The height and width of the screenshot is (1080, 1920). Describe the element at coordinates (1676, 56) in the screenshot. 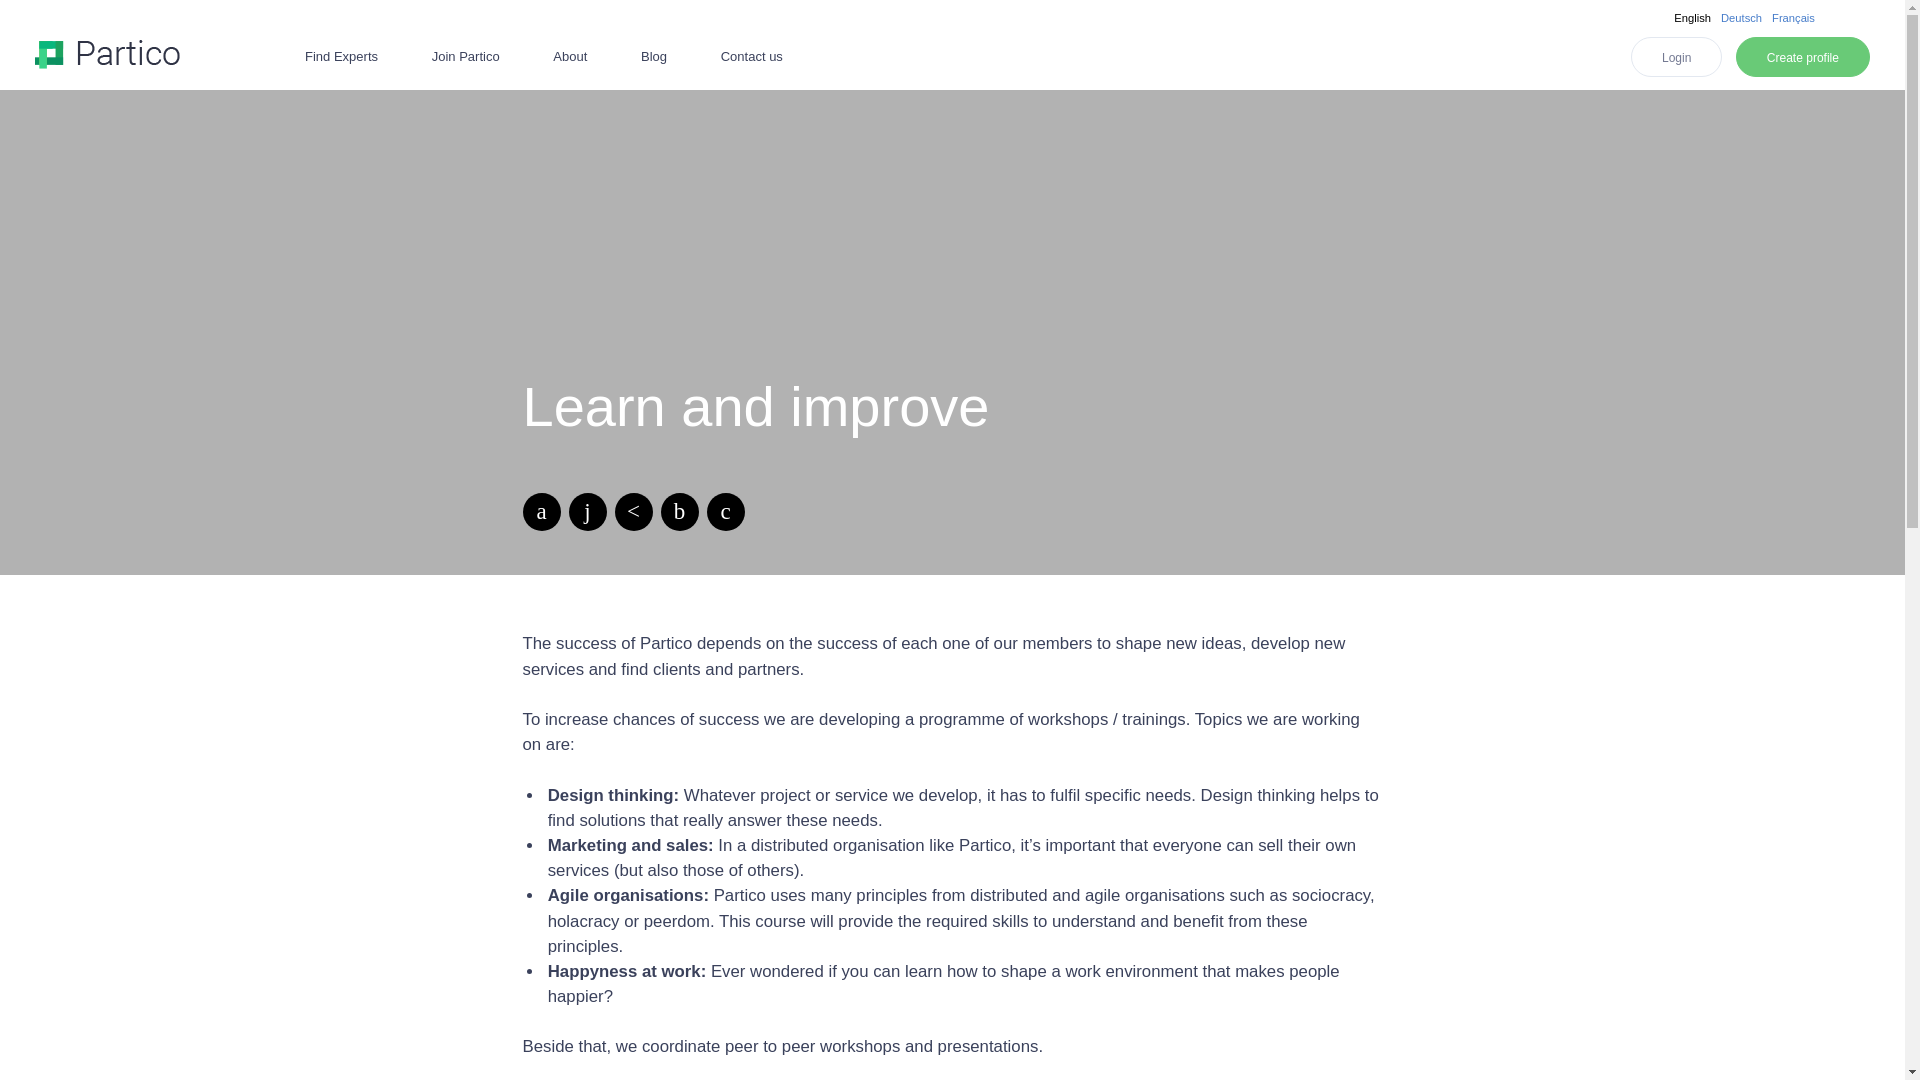

I see `Login` at that location.